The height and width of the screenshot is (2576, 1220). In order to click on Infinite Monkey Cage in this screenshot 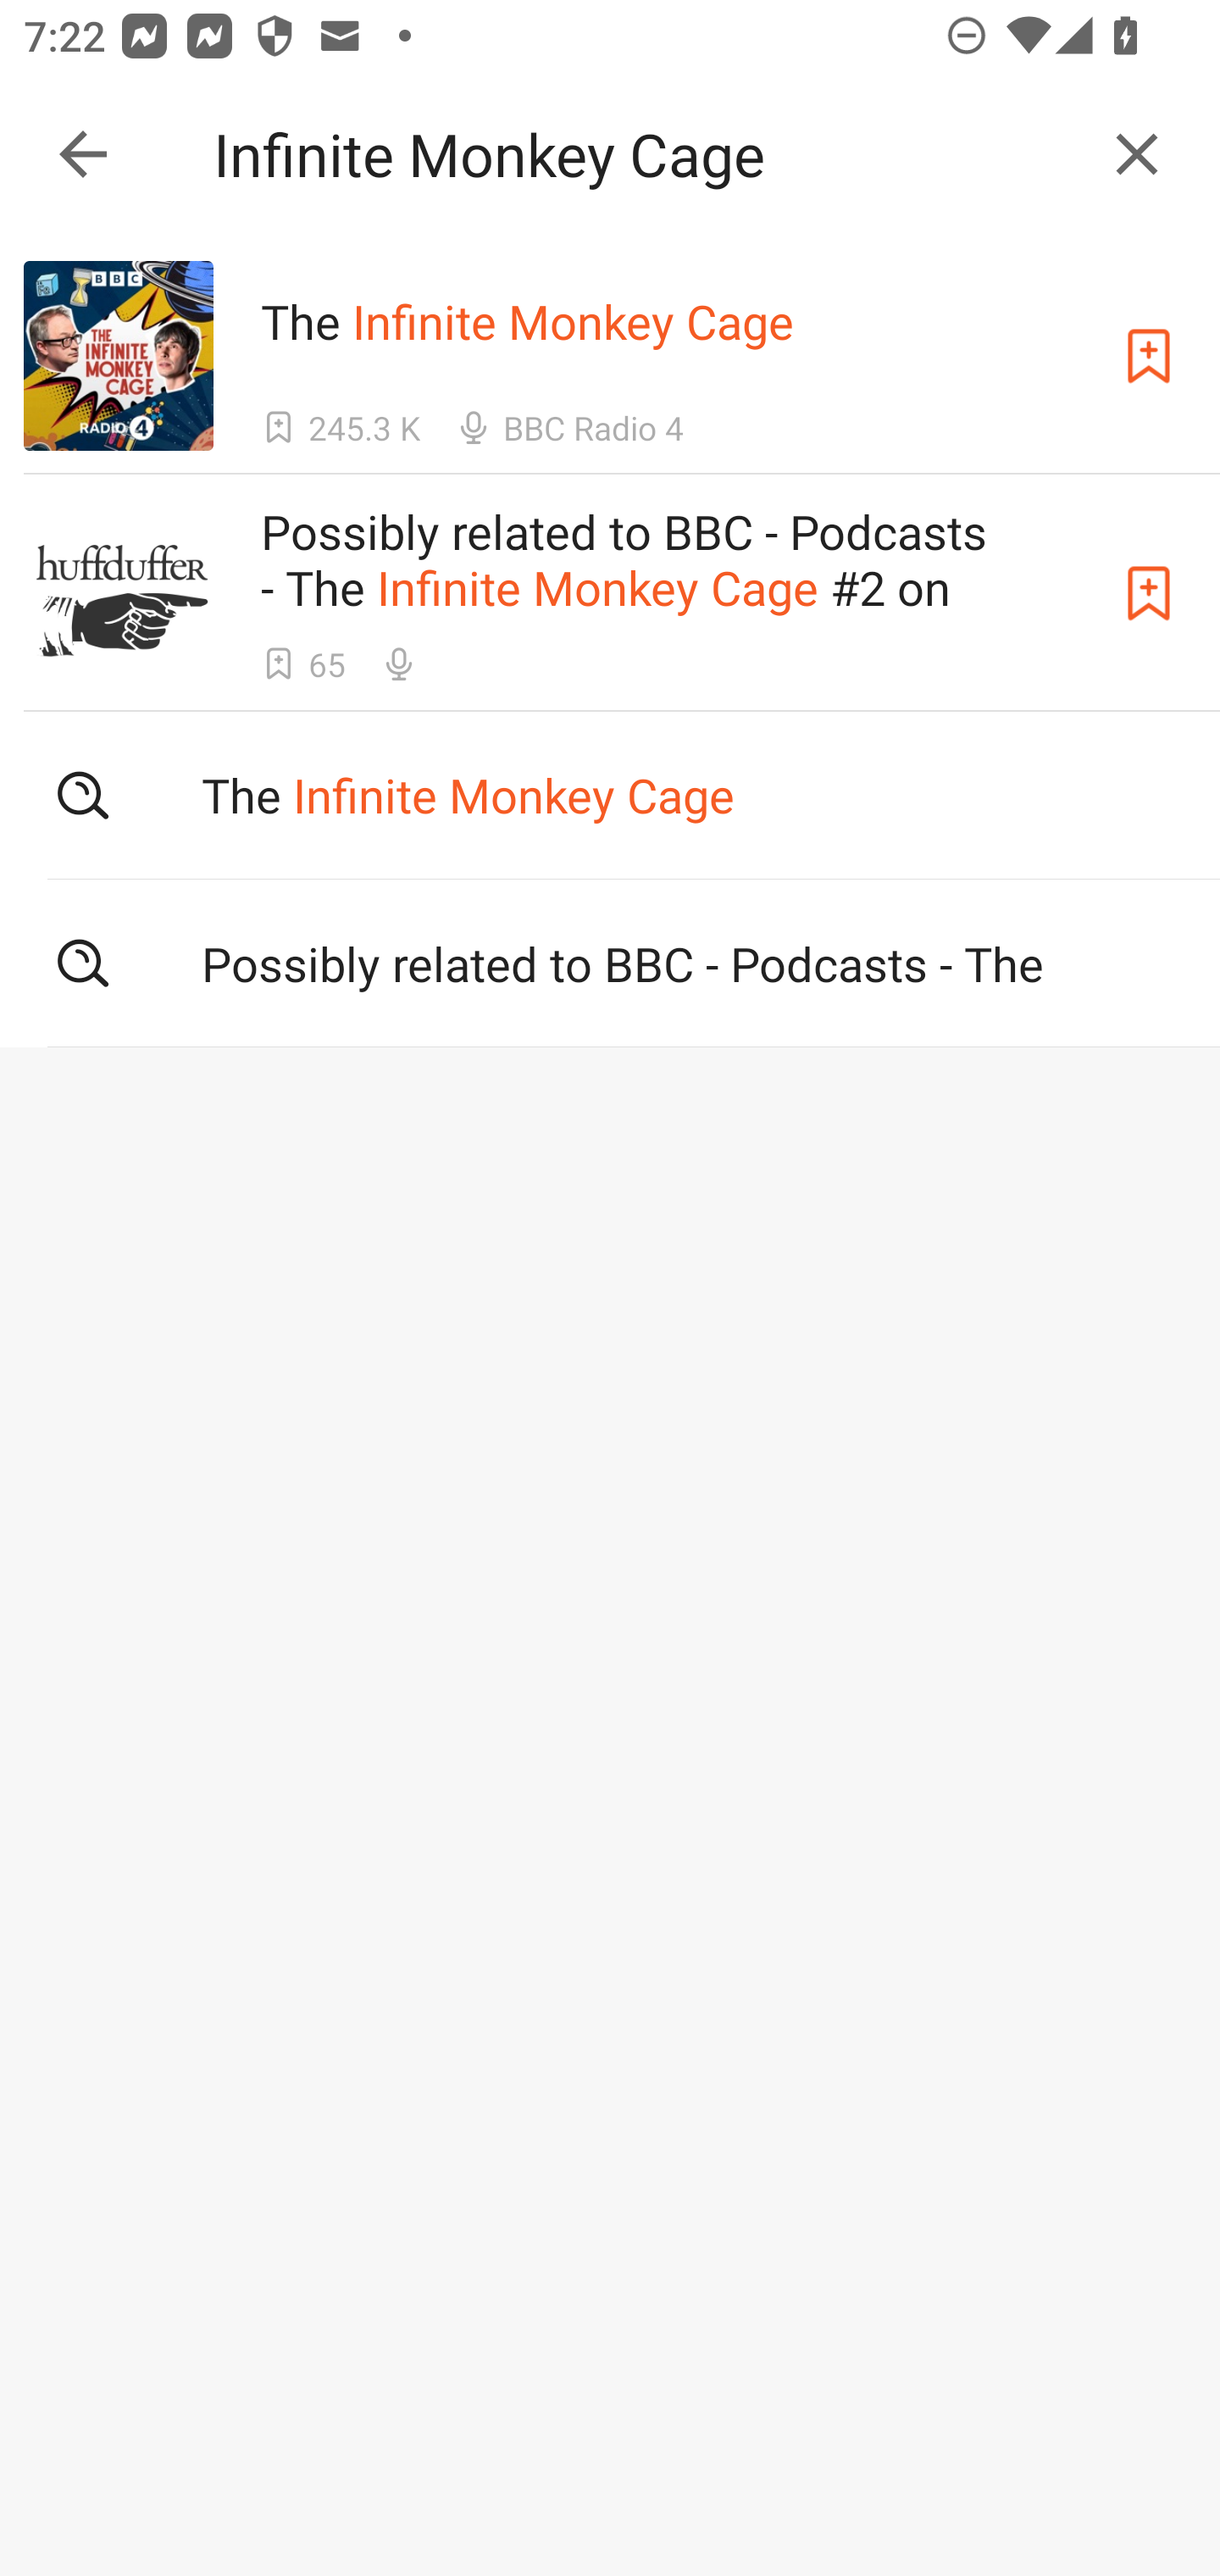, I will do `click(645, 154)`.